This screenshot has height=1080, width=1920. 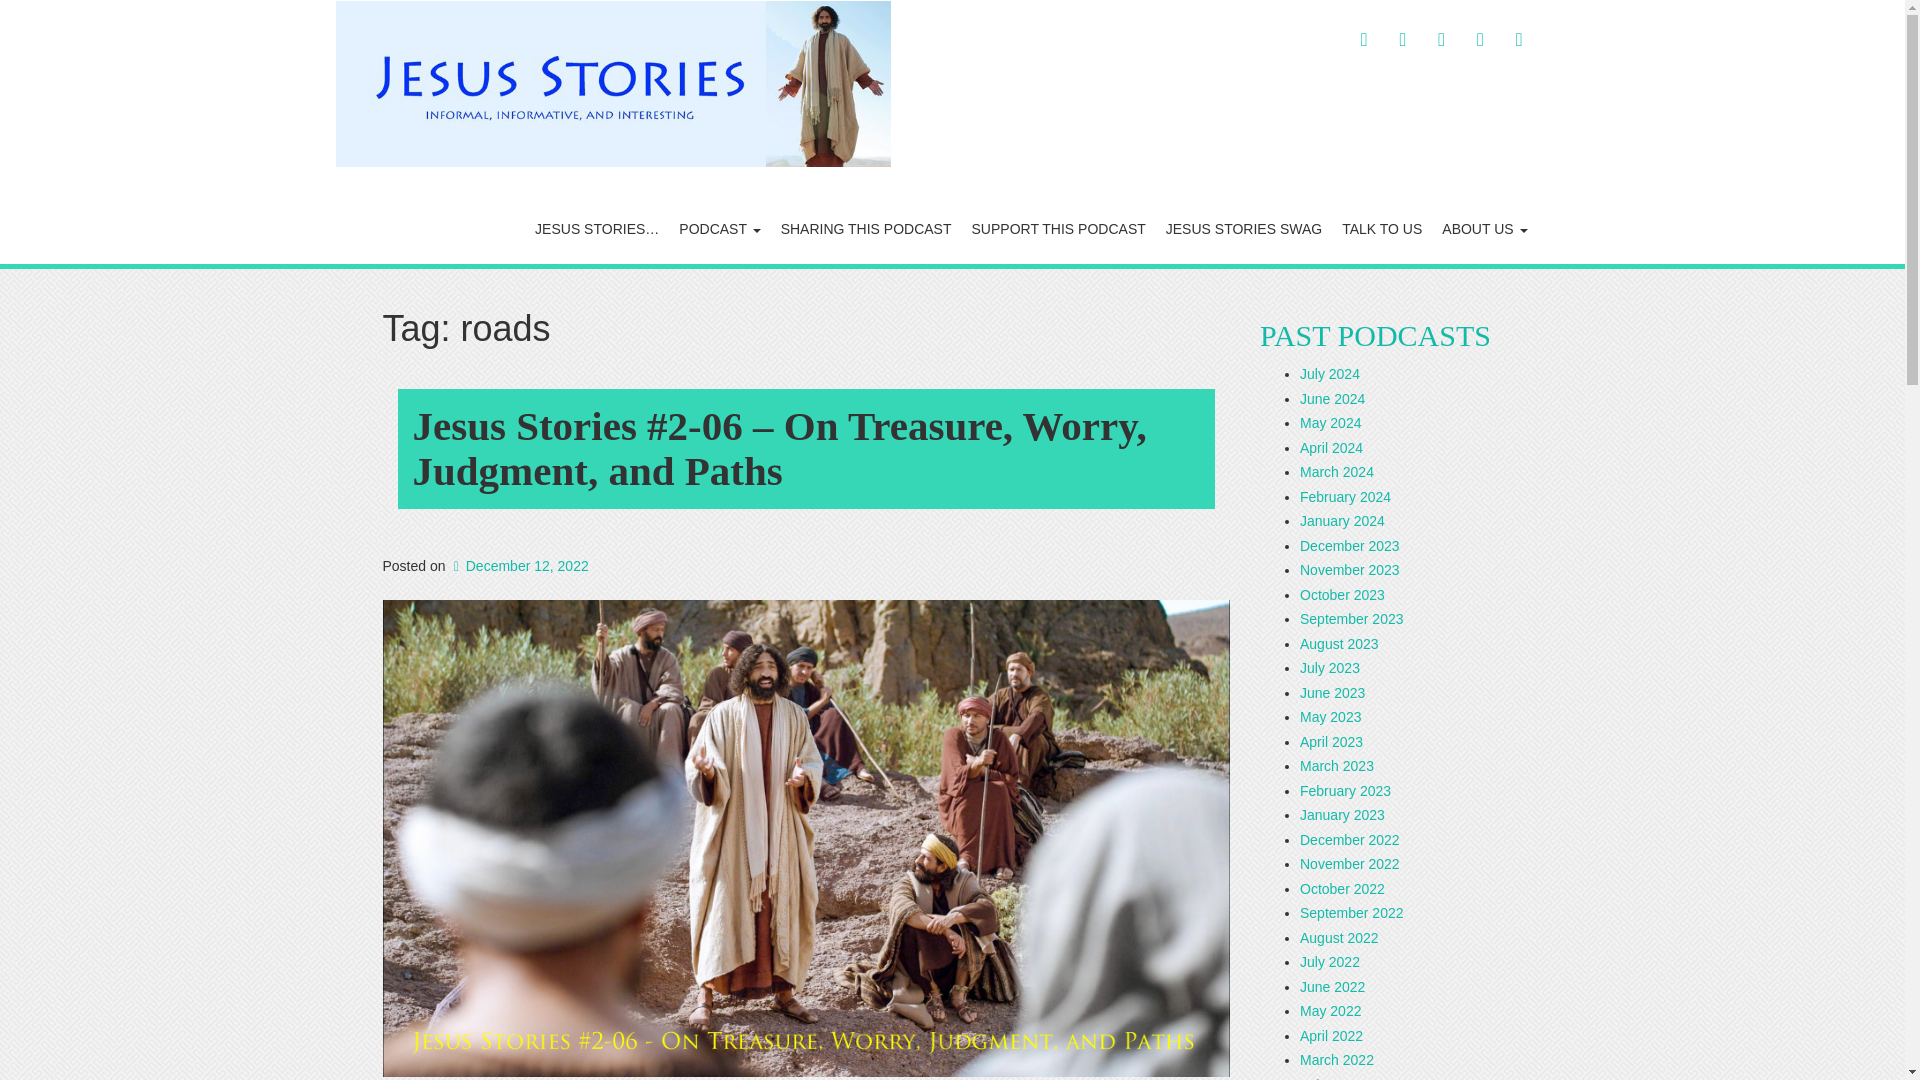 I want to click on ABOUT US, so click(x=1484, y=228).